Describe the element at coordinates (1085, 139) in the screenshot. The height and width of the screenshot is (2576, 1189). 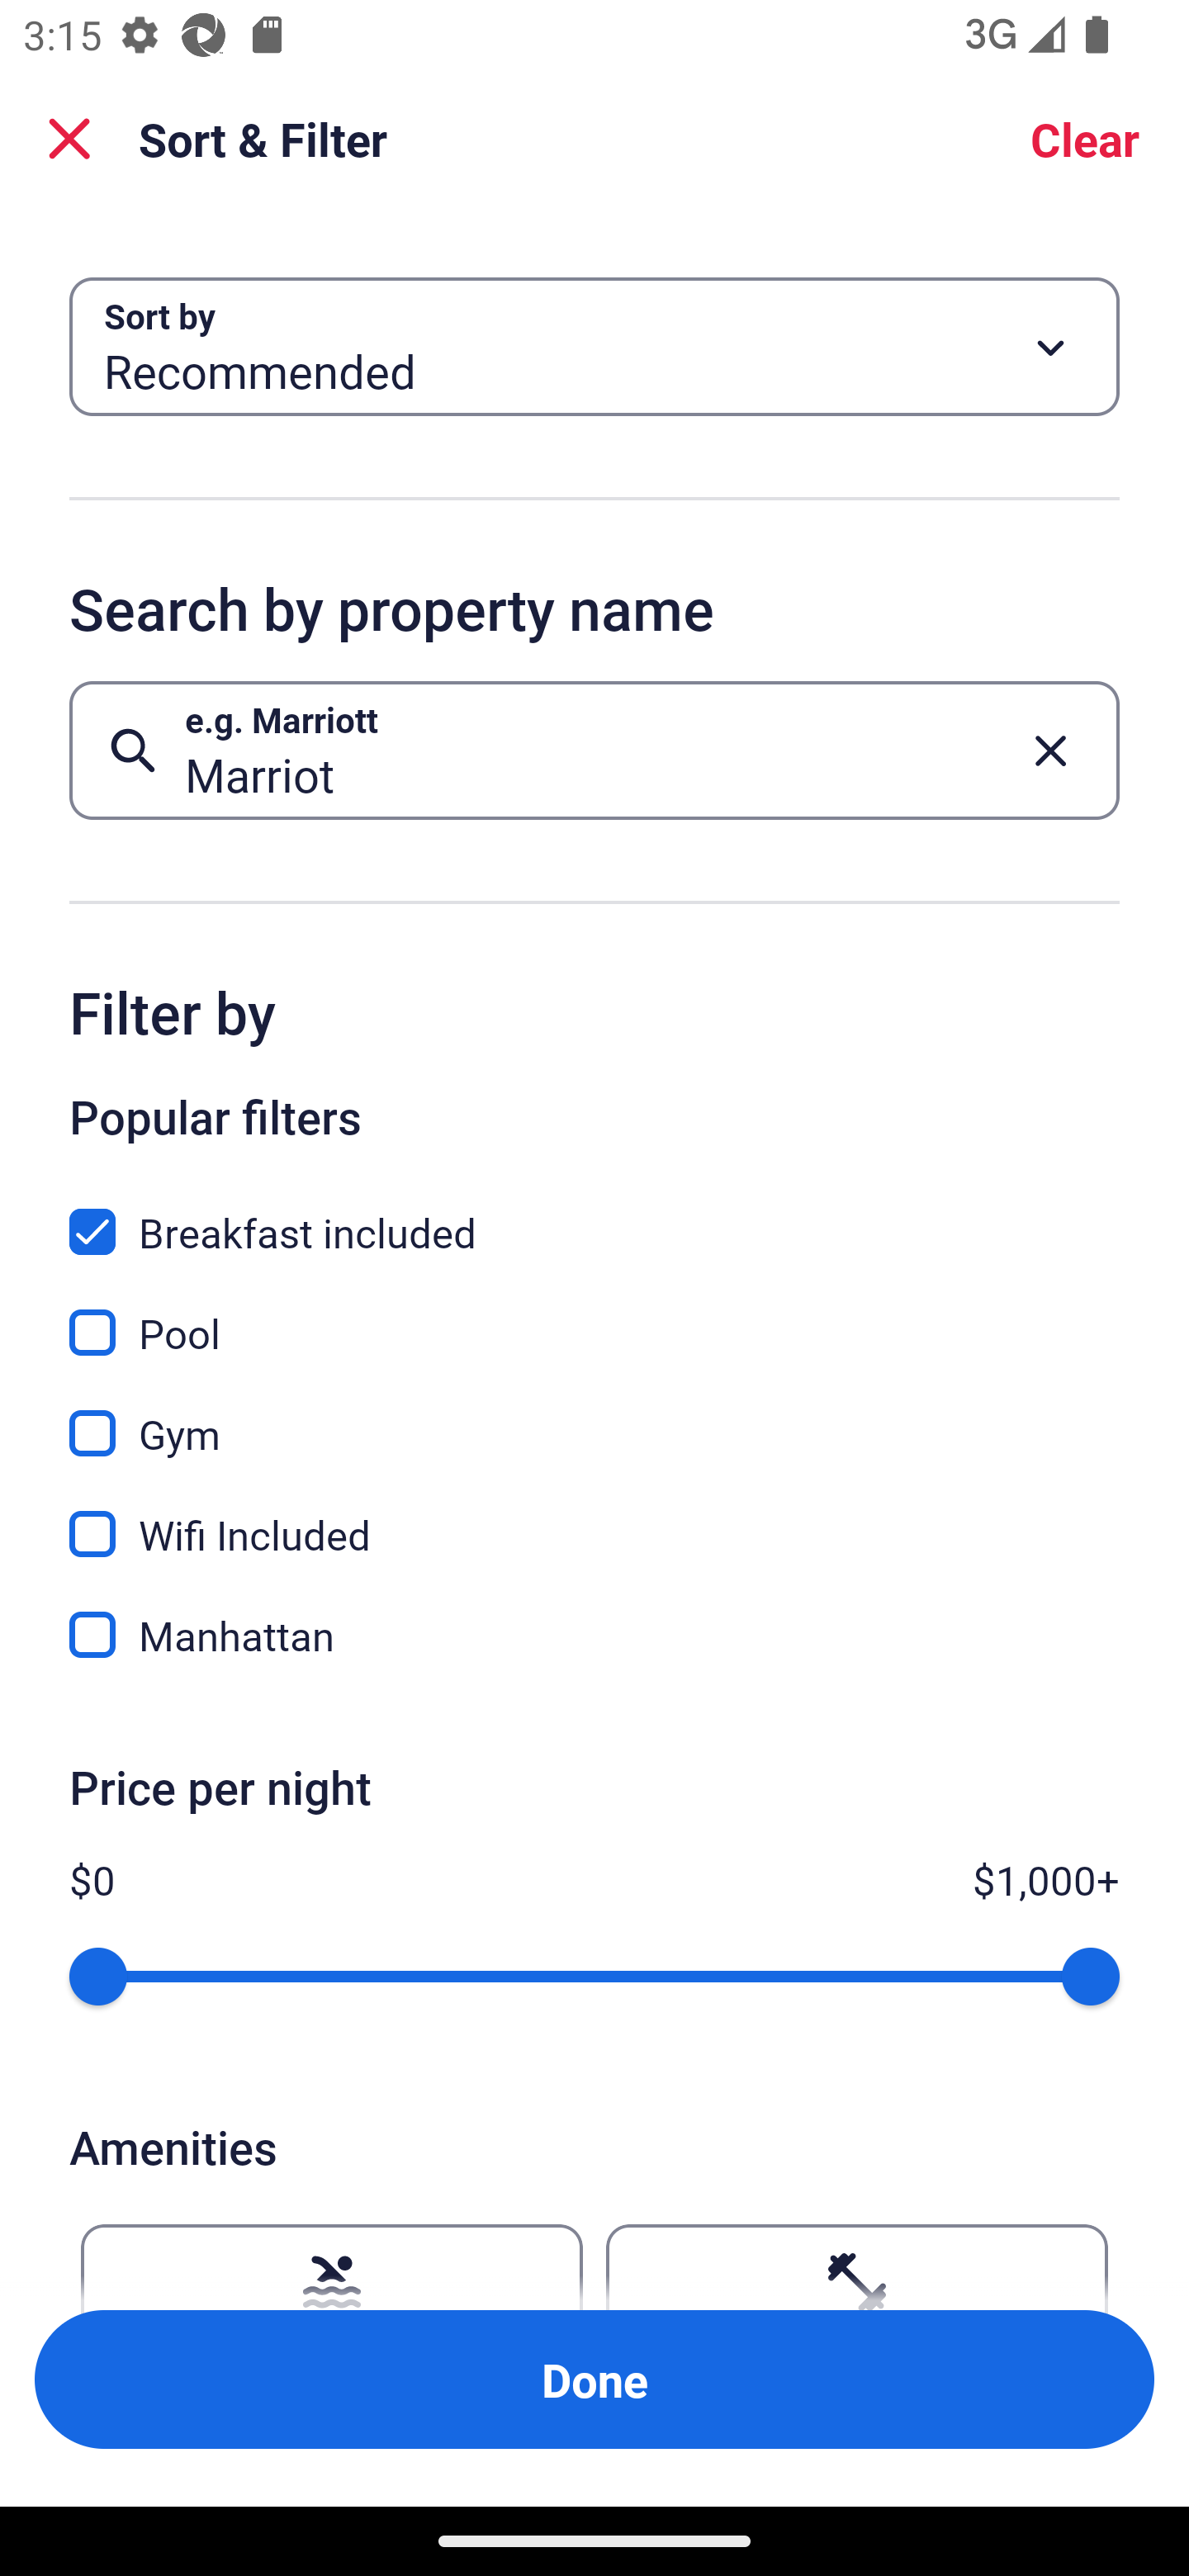
I see `Clear` at that location.